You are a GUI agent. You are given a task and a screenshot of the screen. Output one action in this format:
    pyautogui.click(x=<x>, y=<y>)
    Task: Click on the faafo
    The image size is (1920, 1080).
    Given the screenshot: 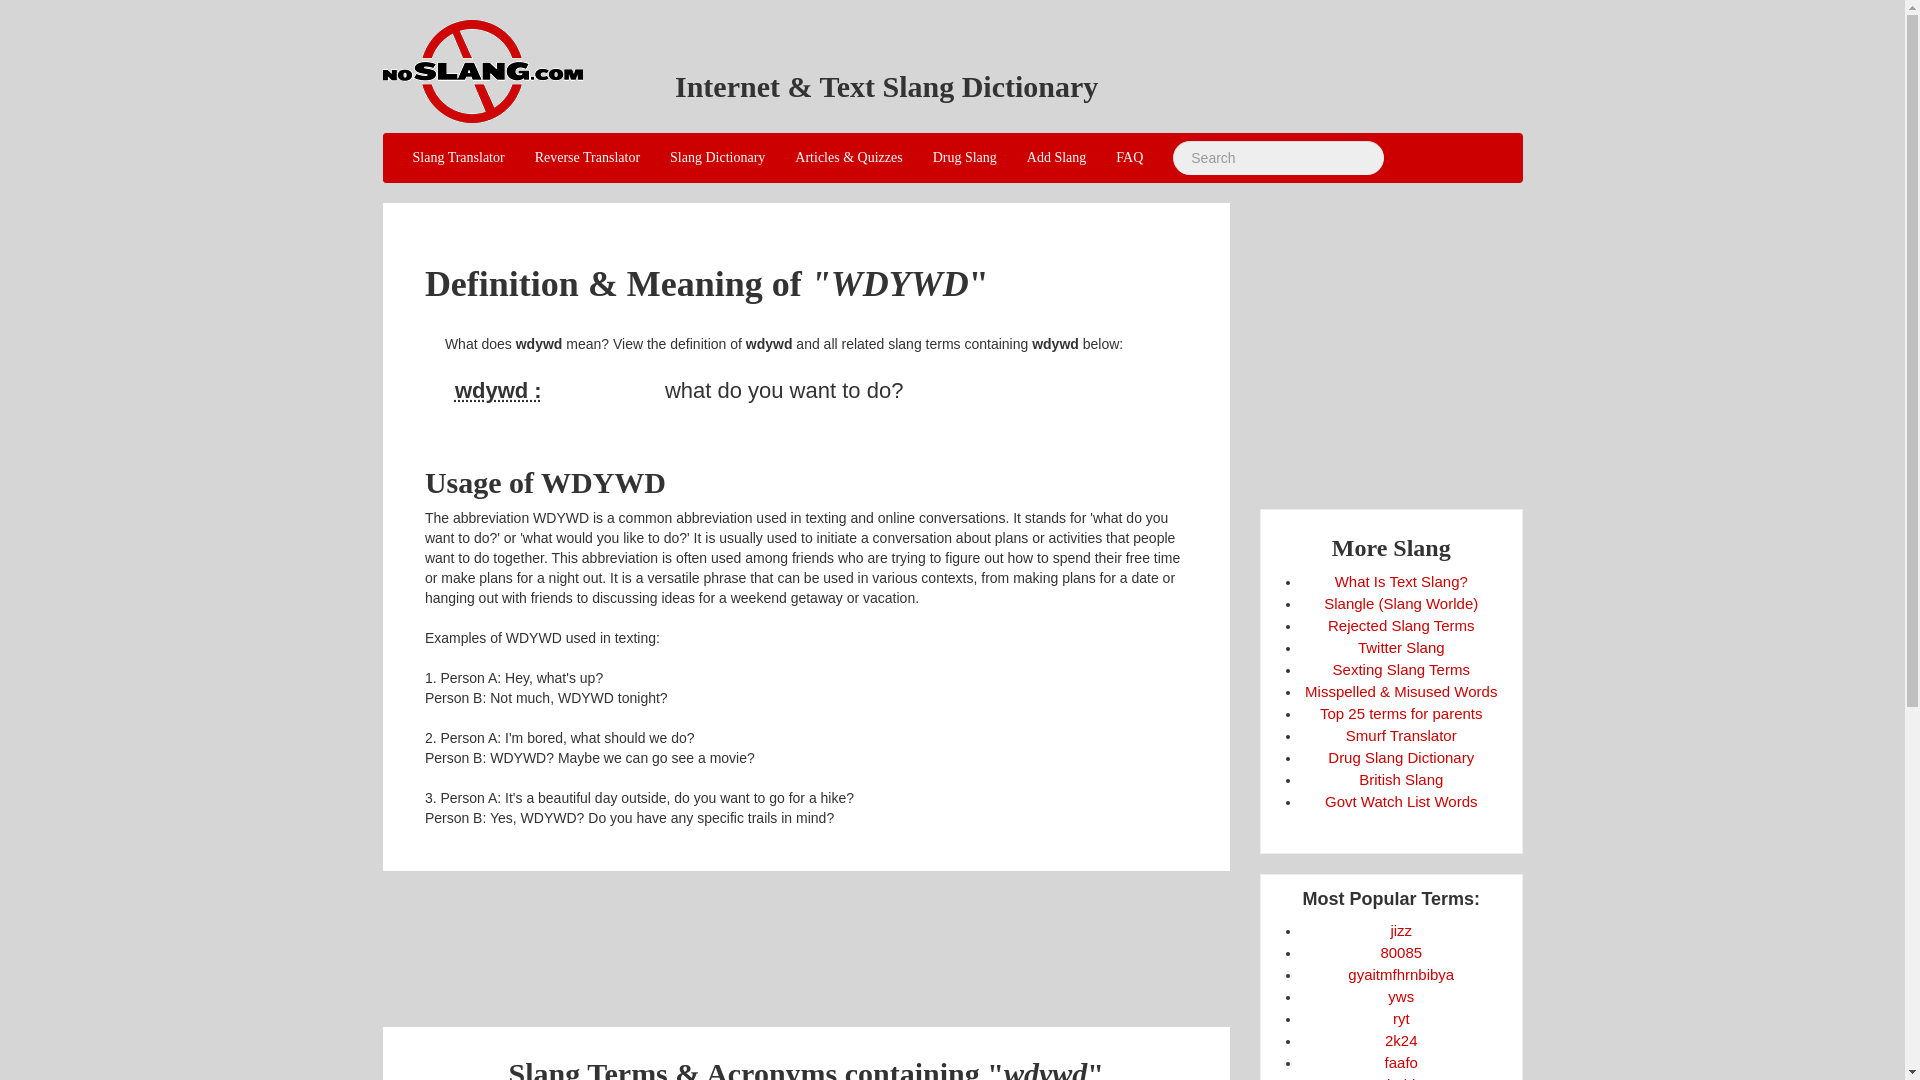 What is the action you would take?
    pyautogui.click(x=1401, y=1062)
    